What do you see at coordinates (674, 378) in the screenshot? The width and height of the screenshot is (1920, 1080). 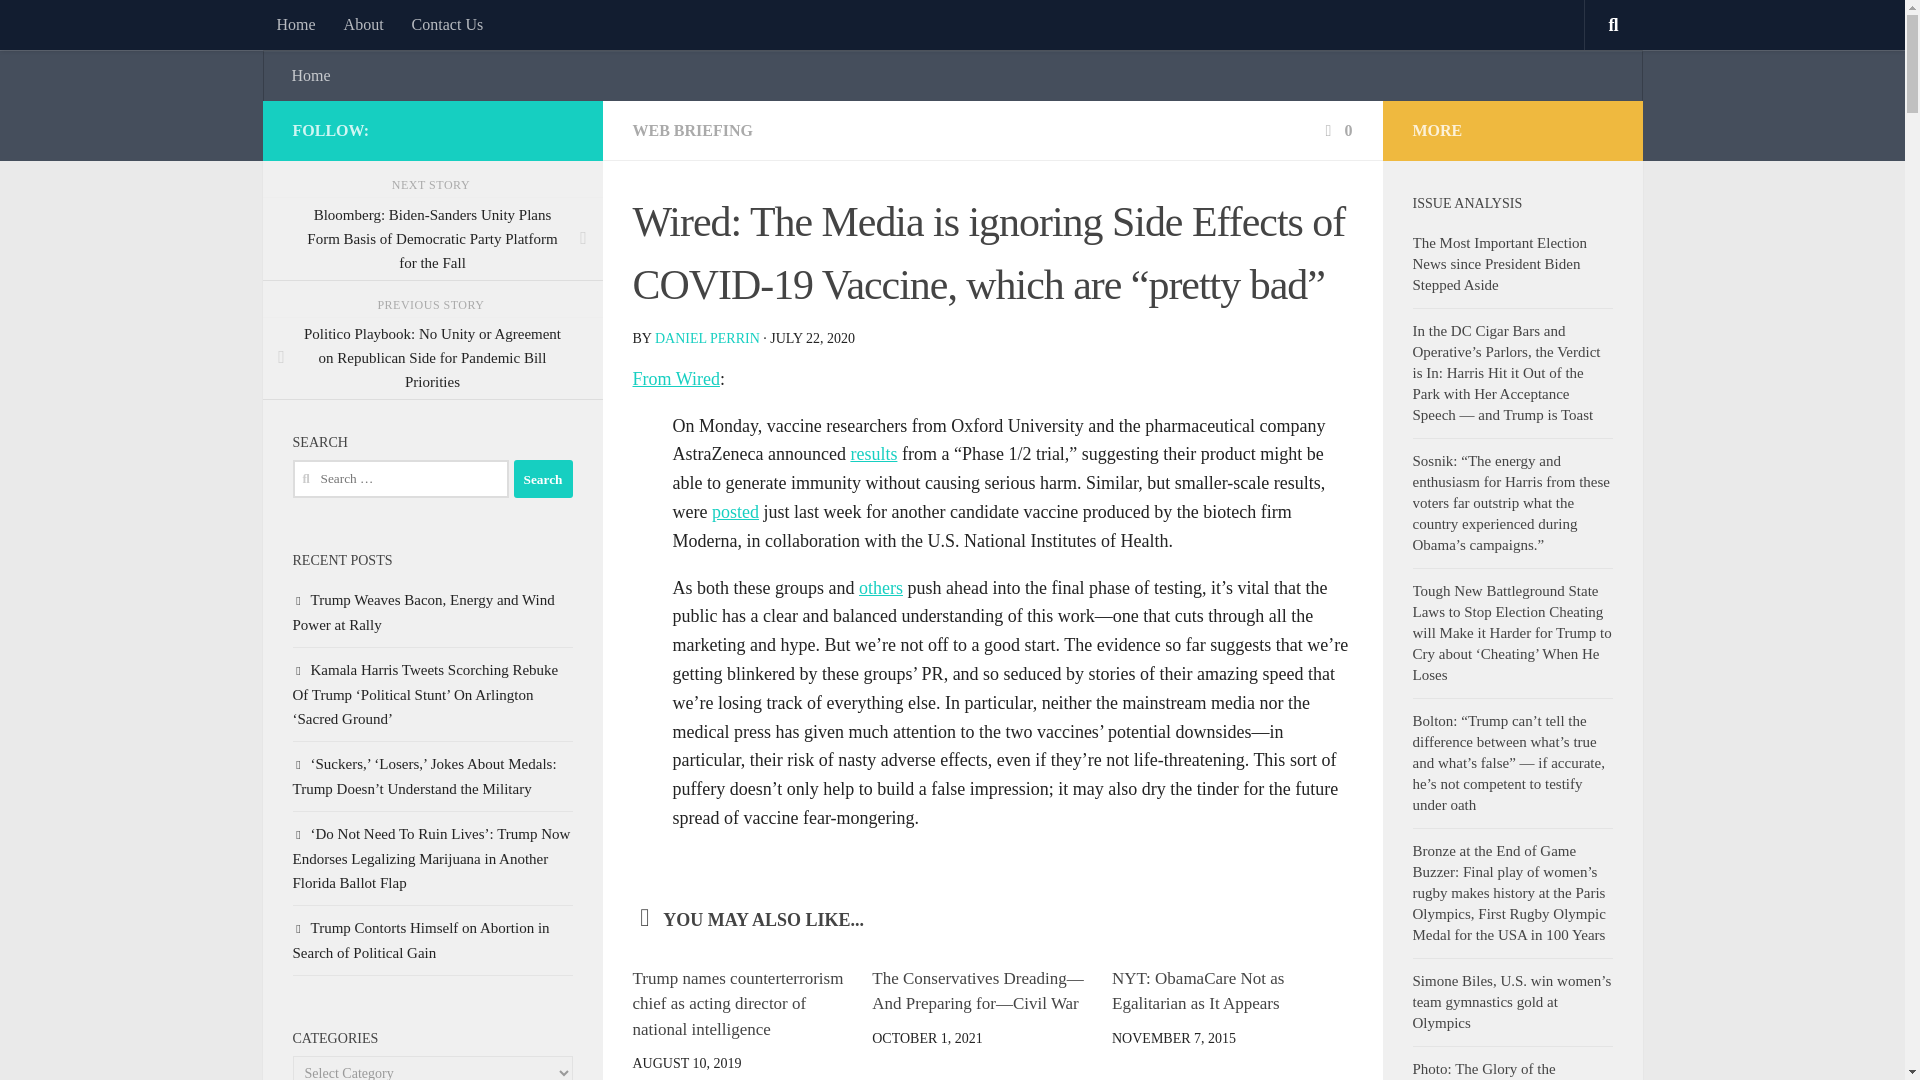 I see `From Wired` at bounding box center [674, 378].